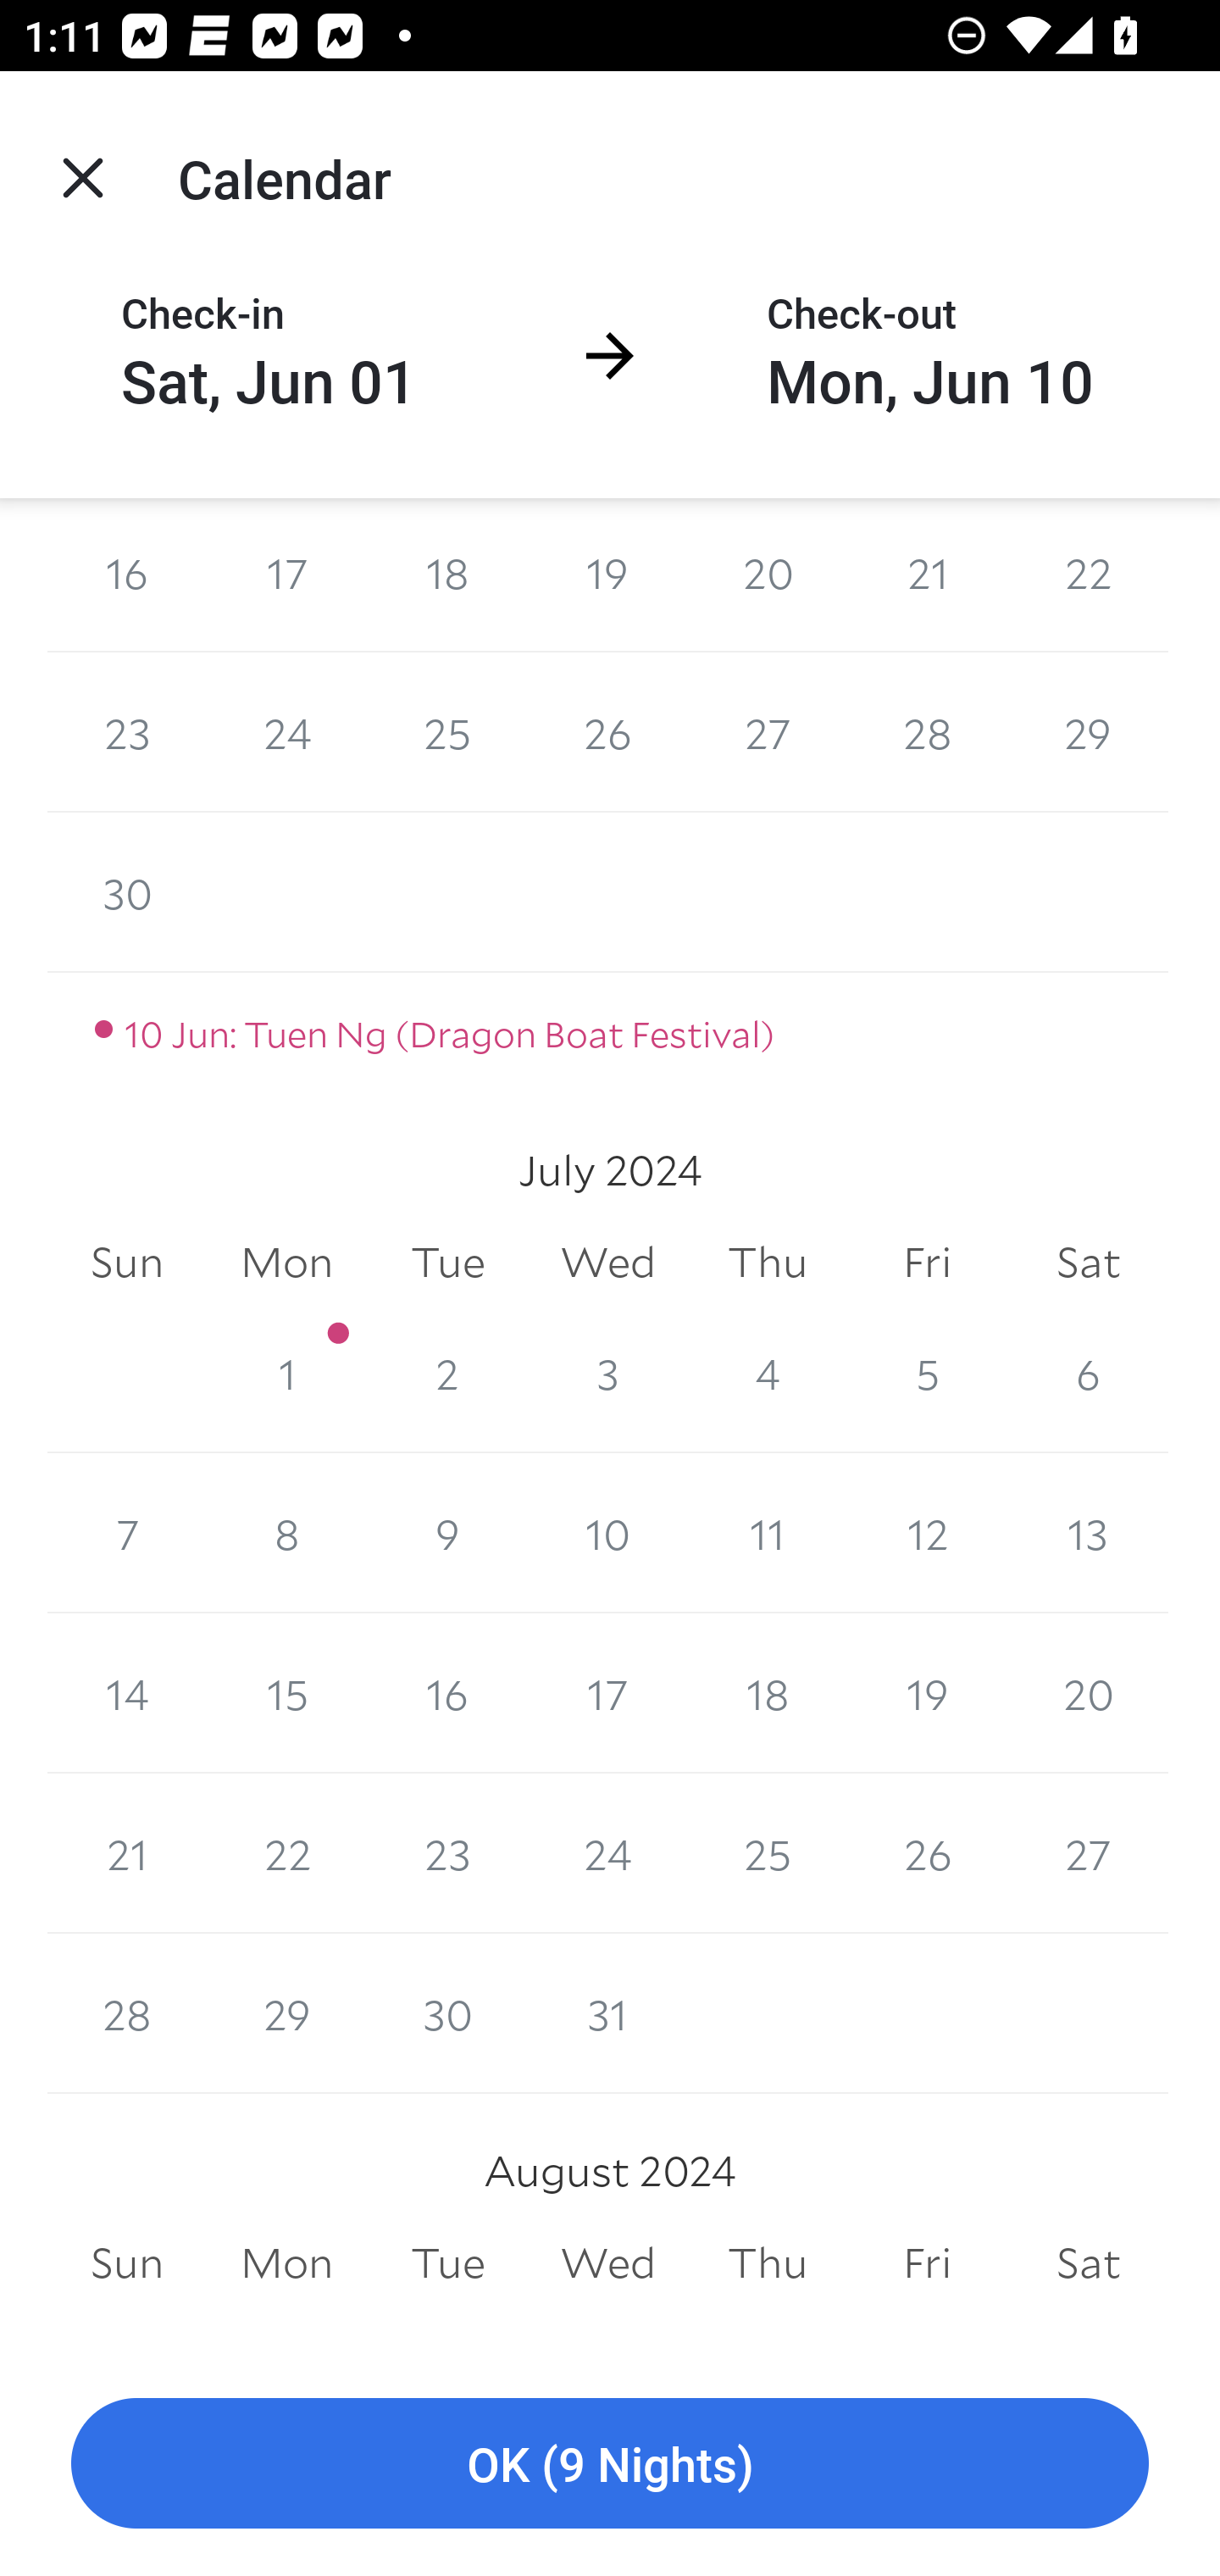 The width and height of the screenshot is (1220, 2576). I want to click on 12 12 July 2024, so click(927, 1532).